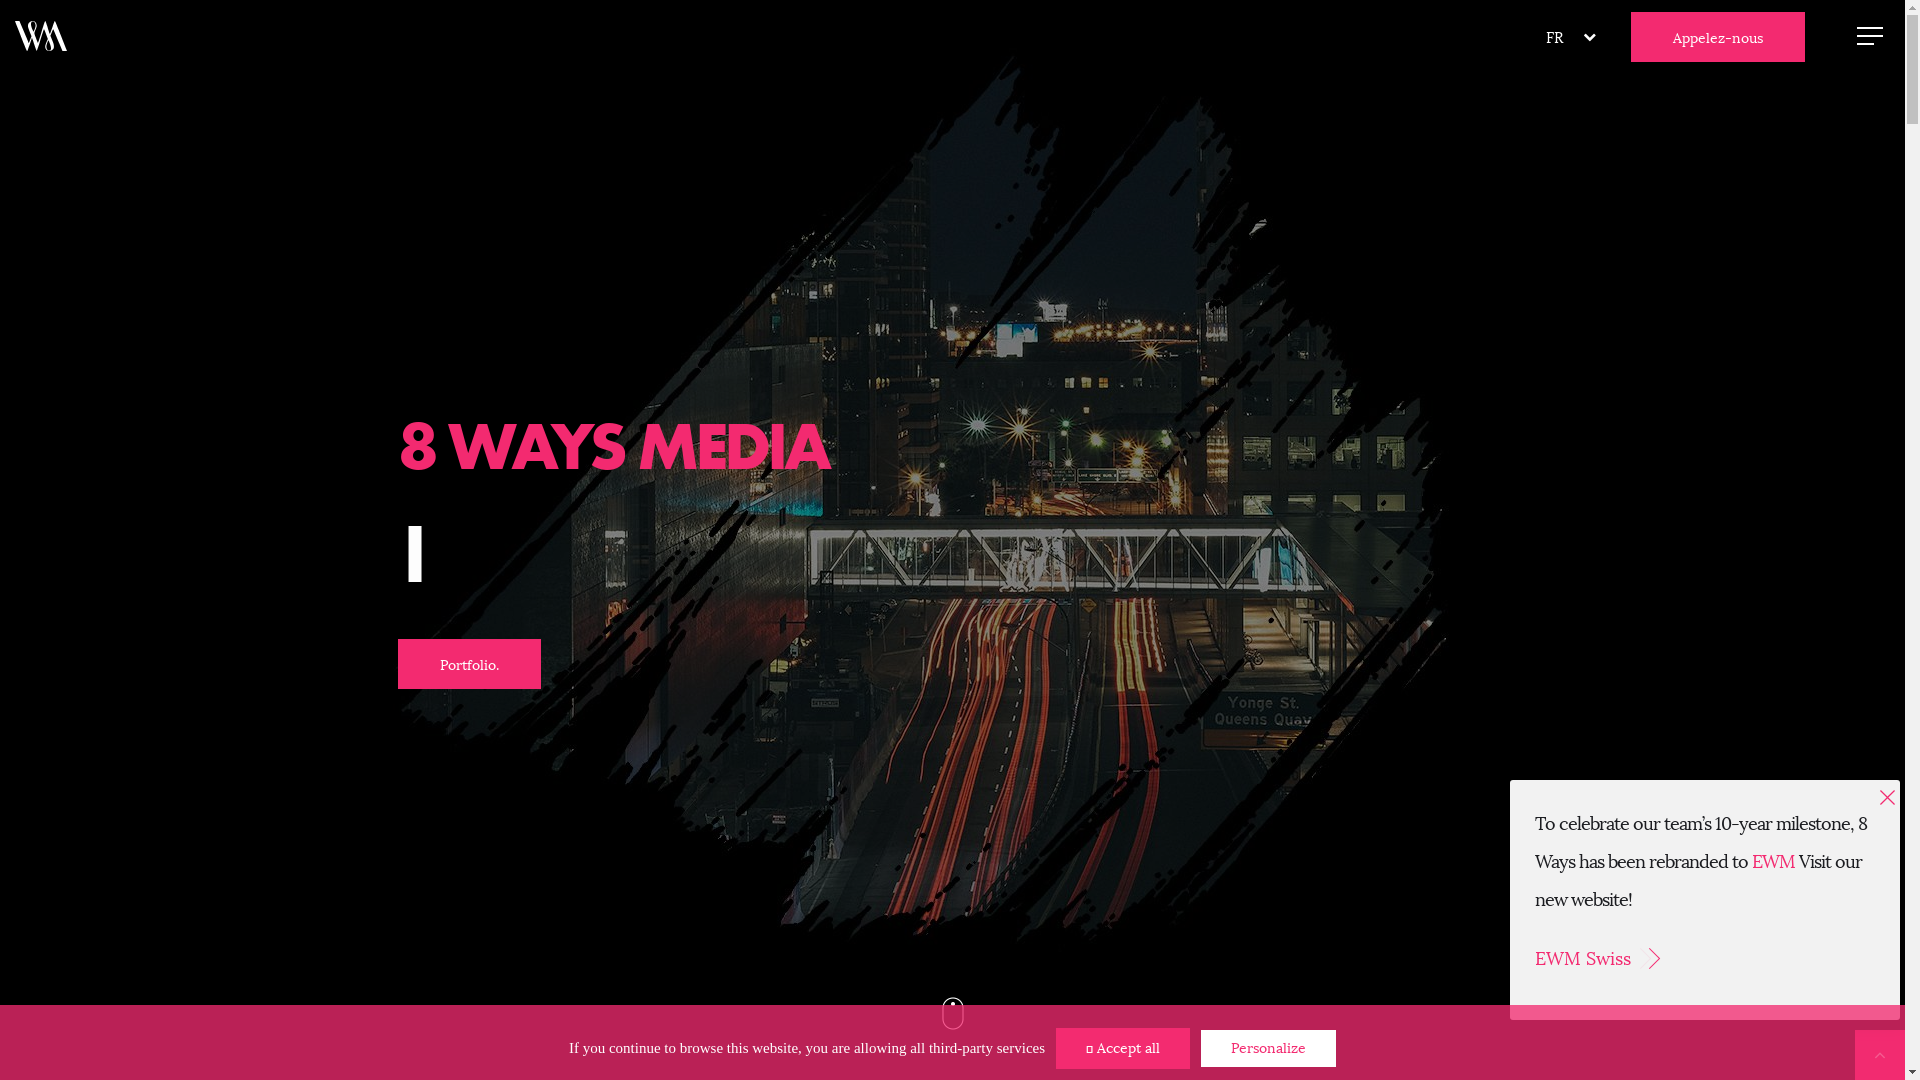  Describe the element at coordinates (1718, 37) in the screenshot. I see `Appelez-nous` at that location.